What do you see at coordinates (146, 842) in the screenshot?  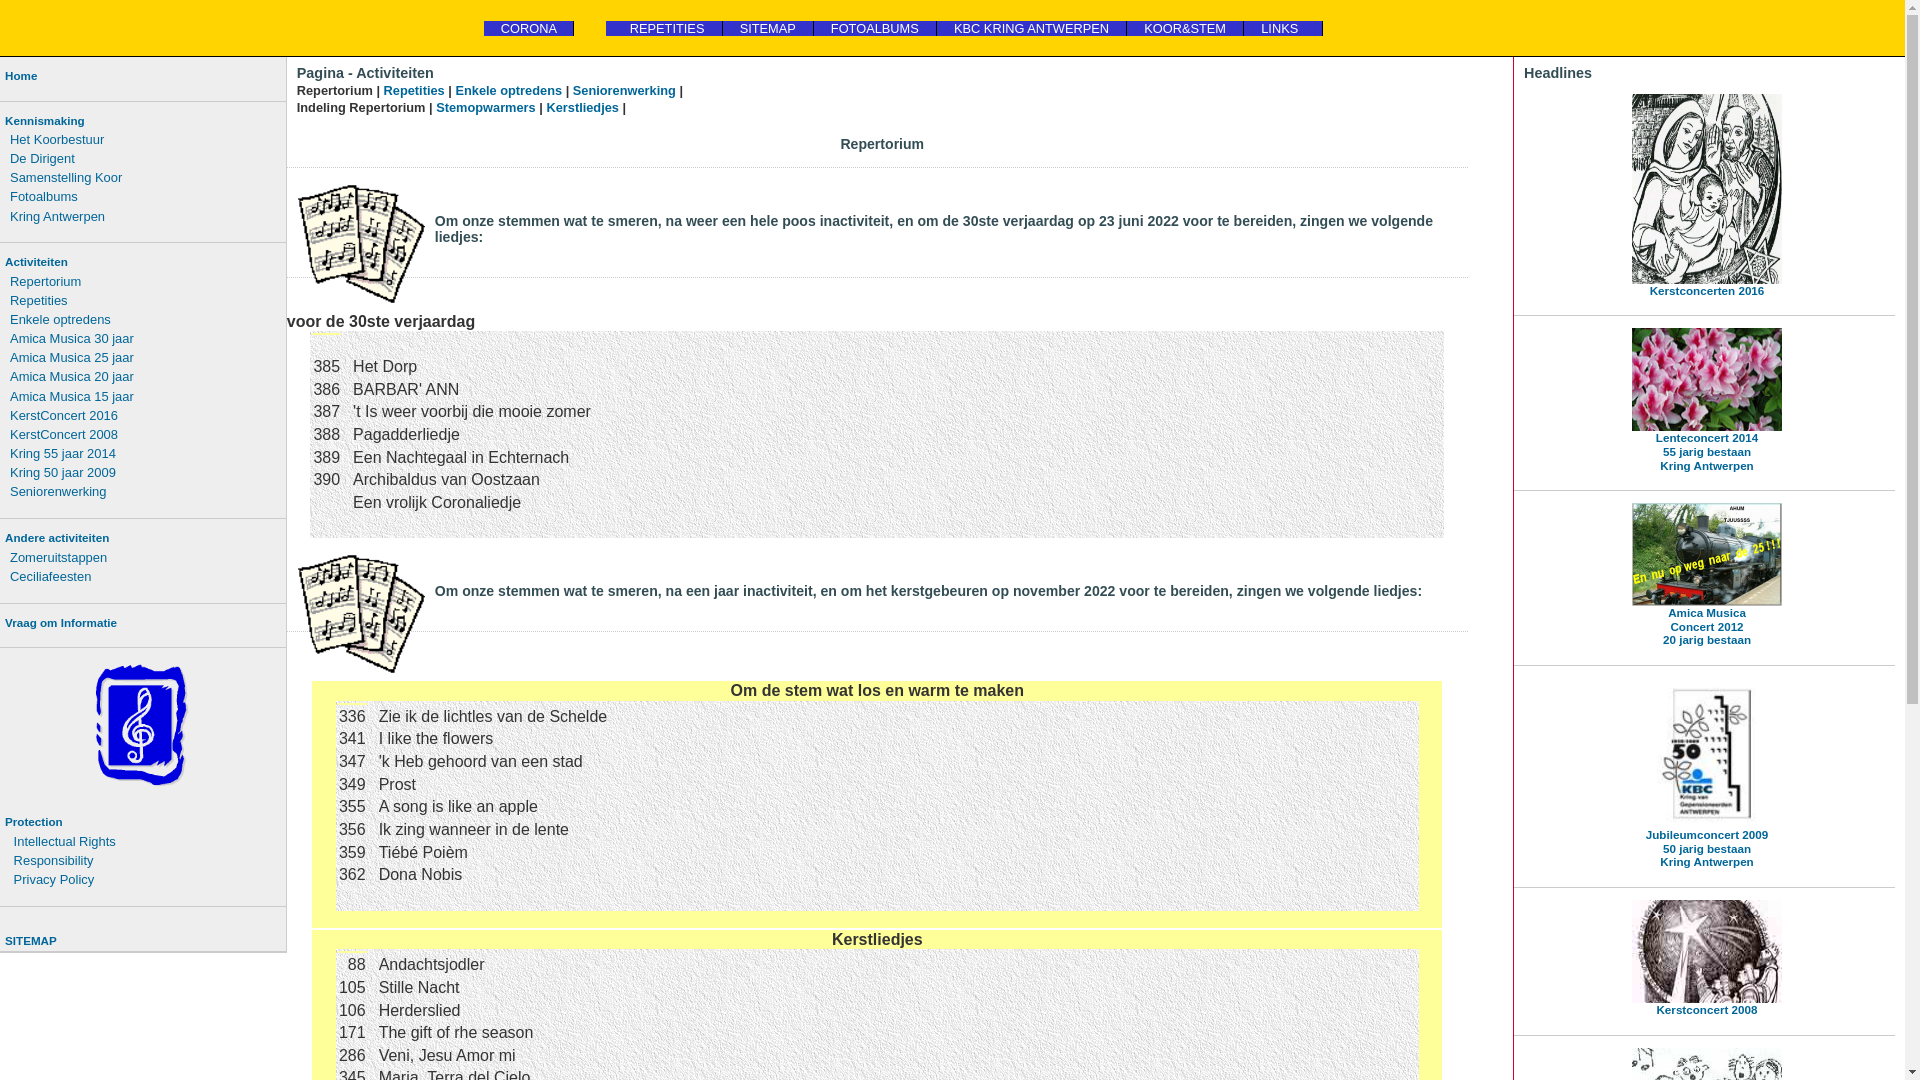 I see ` Intellectual Rights` at bounding box center [146, 842].